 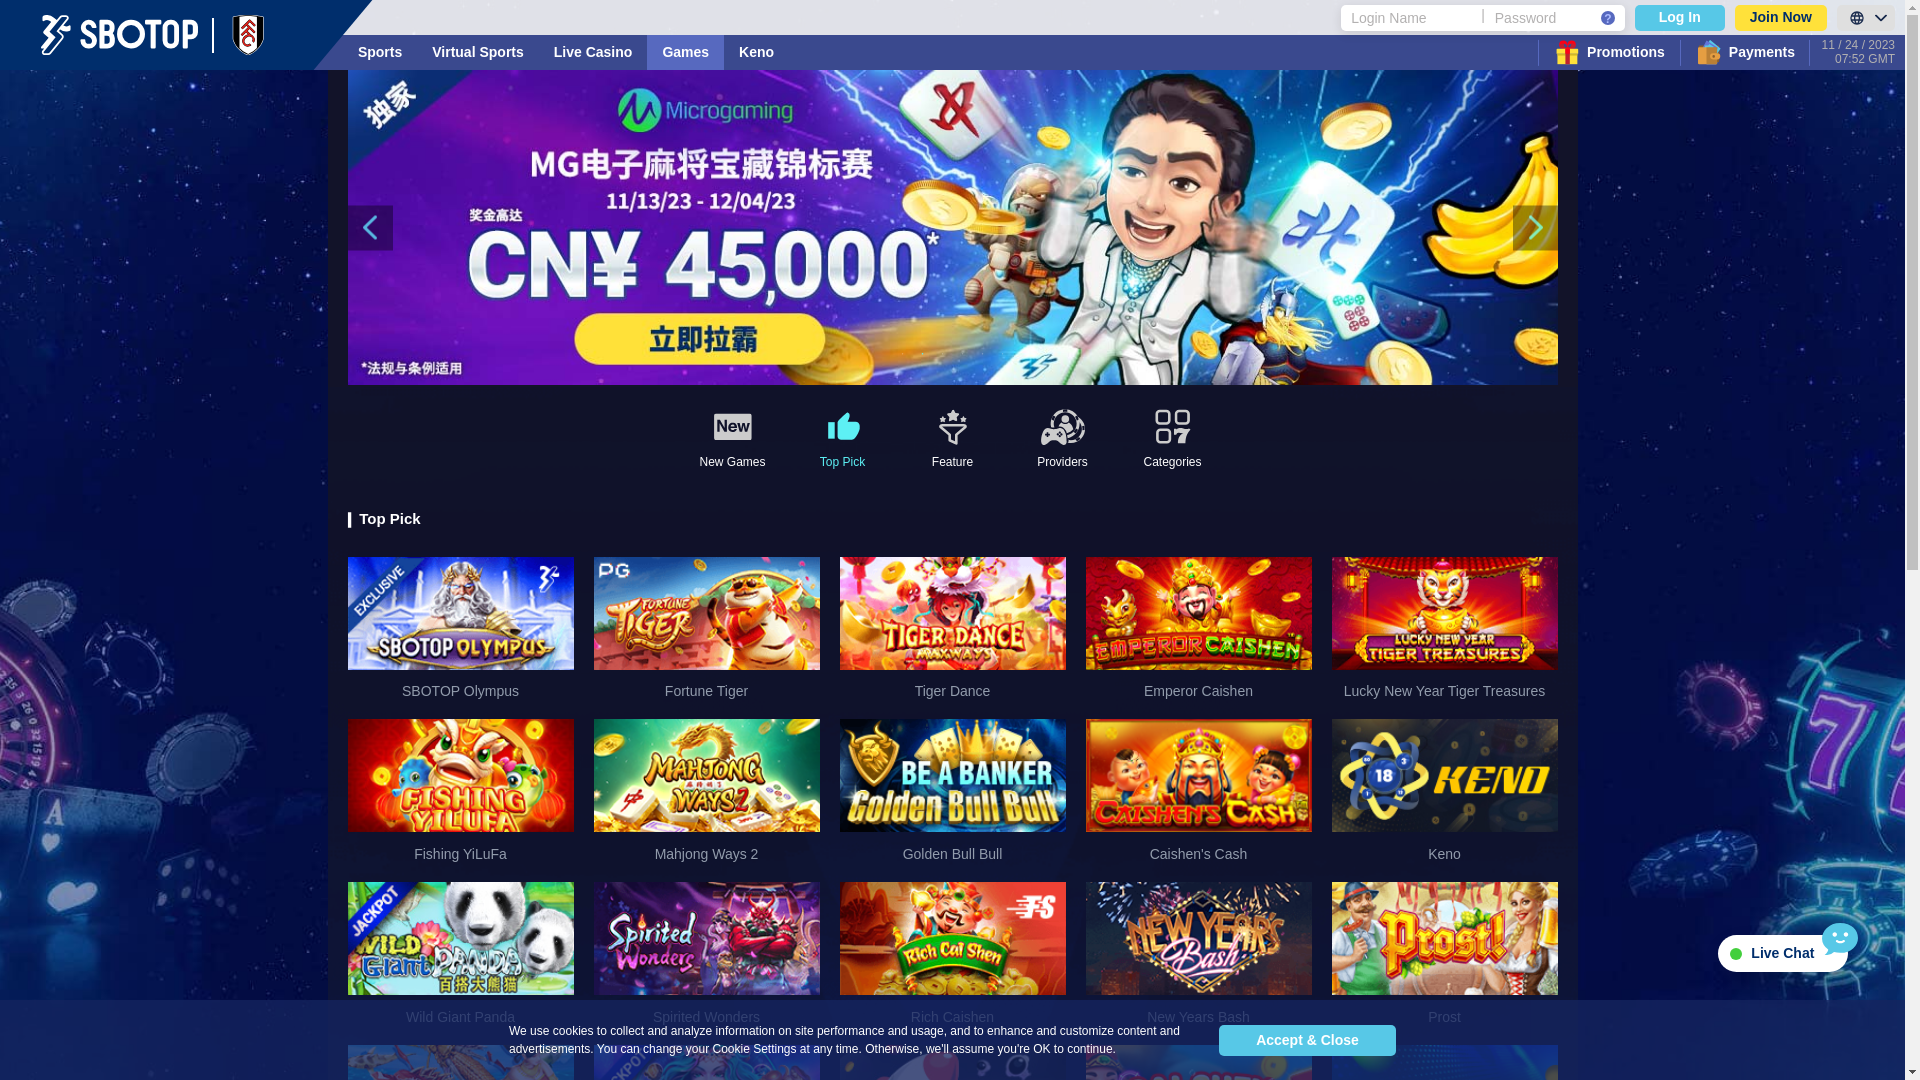 I want to click on Lucky New Year Tiger Treasures, so click(x=1445, y=614).